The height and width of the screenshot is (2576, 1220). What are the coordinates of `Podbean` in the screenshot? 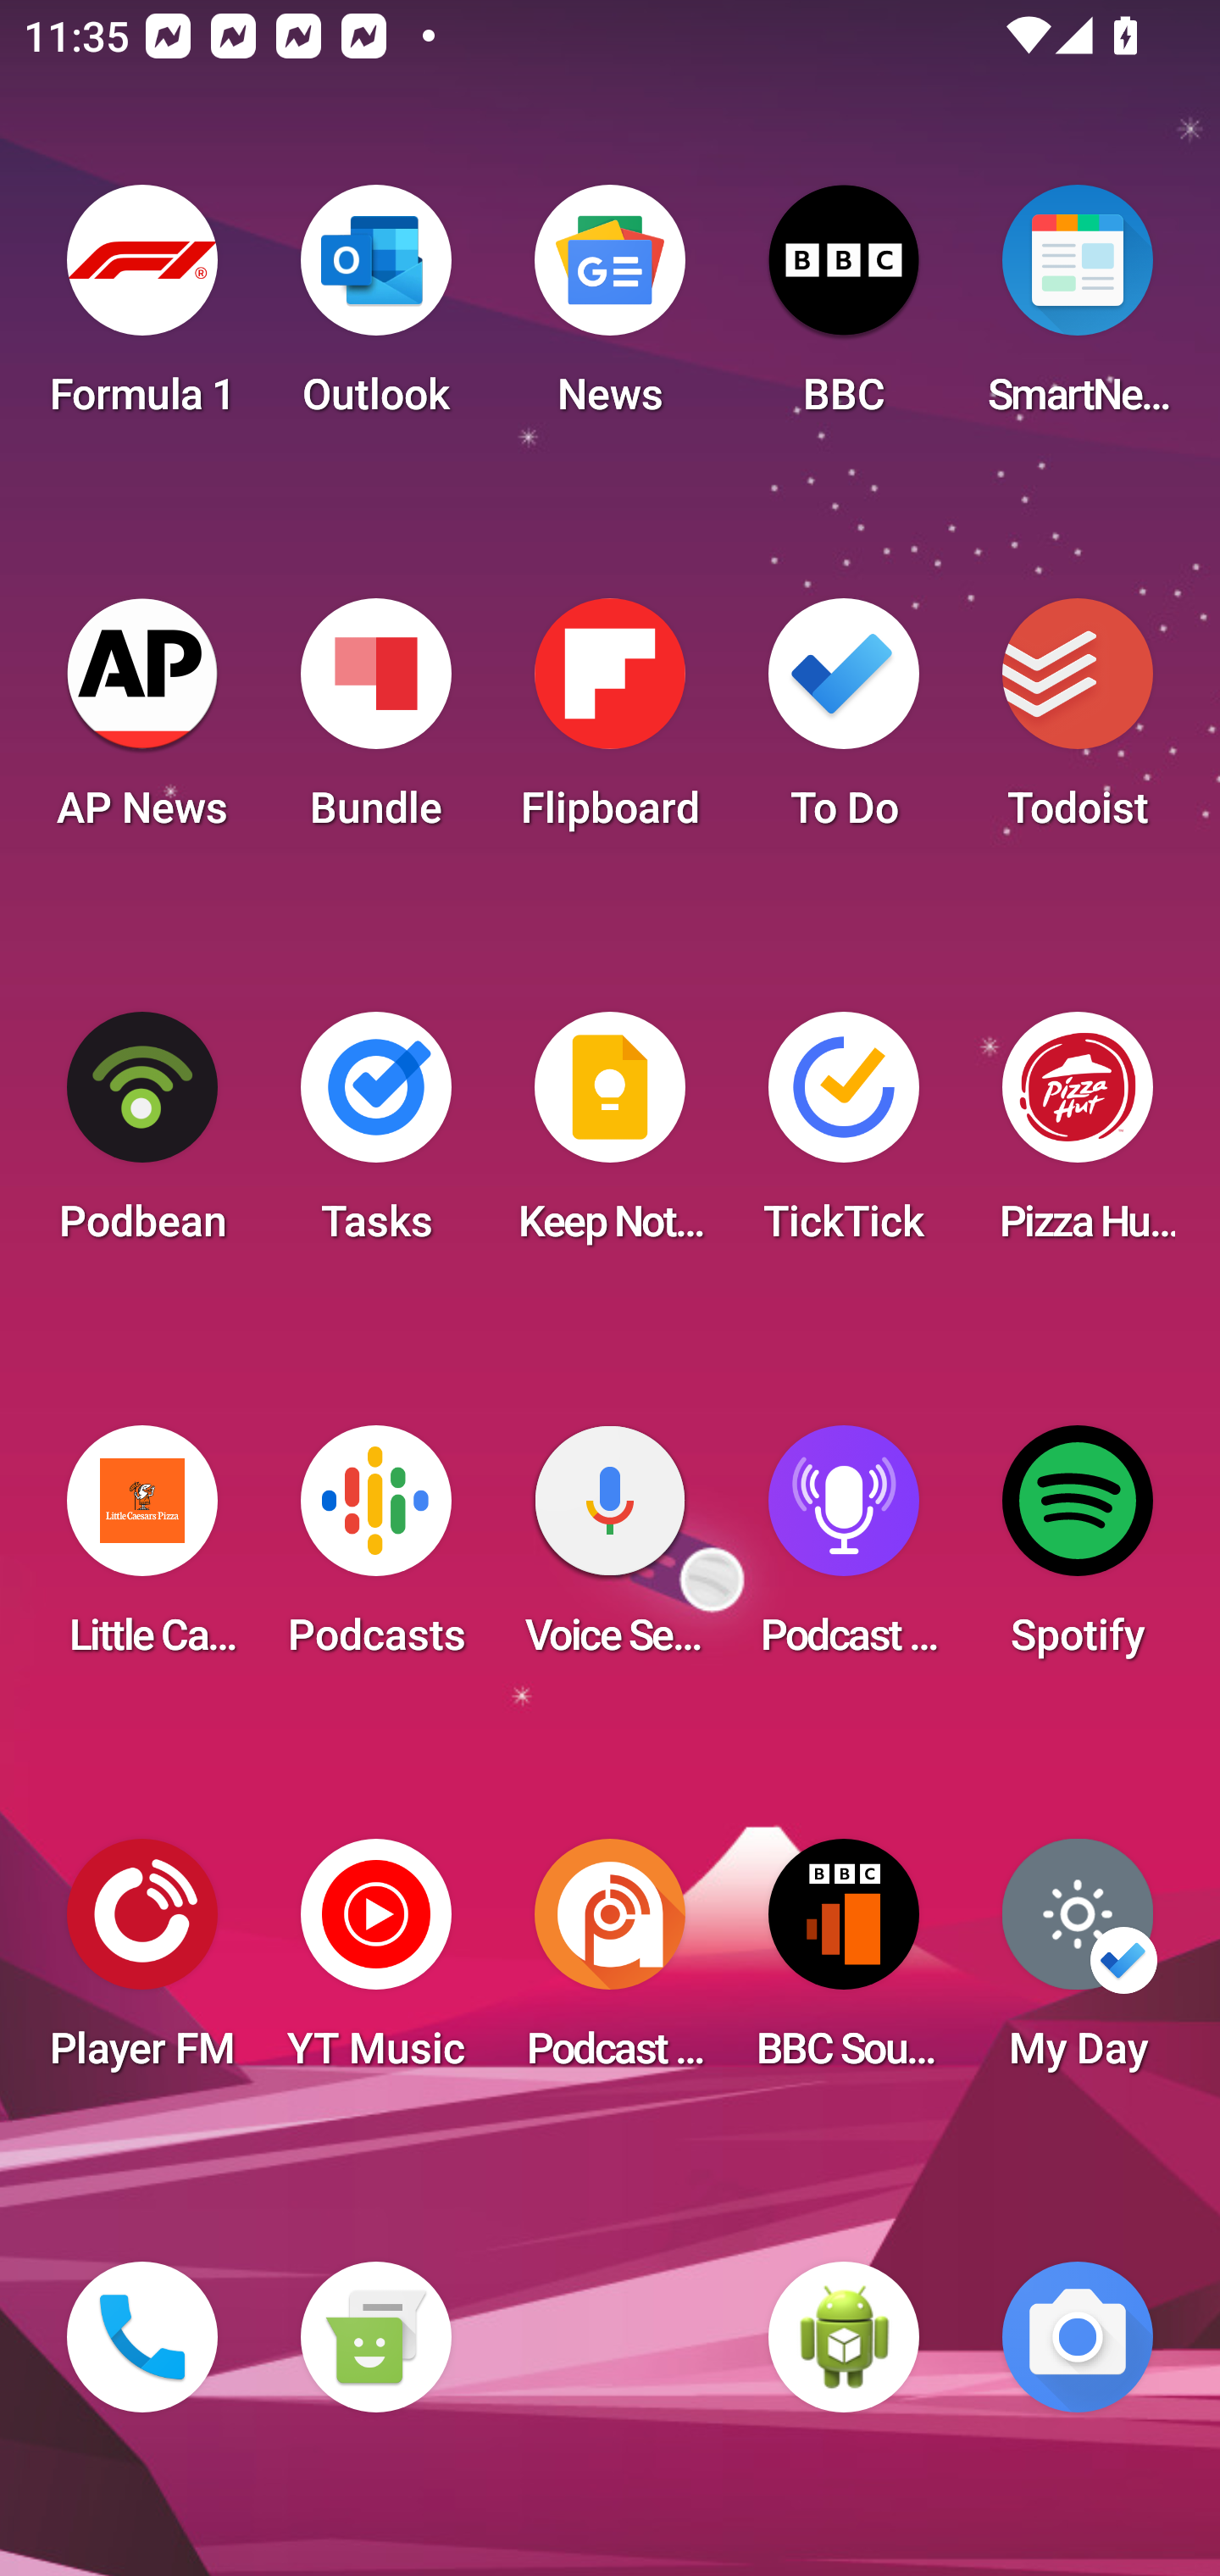 It's located at (142, 1137).